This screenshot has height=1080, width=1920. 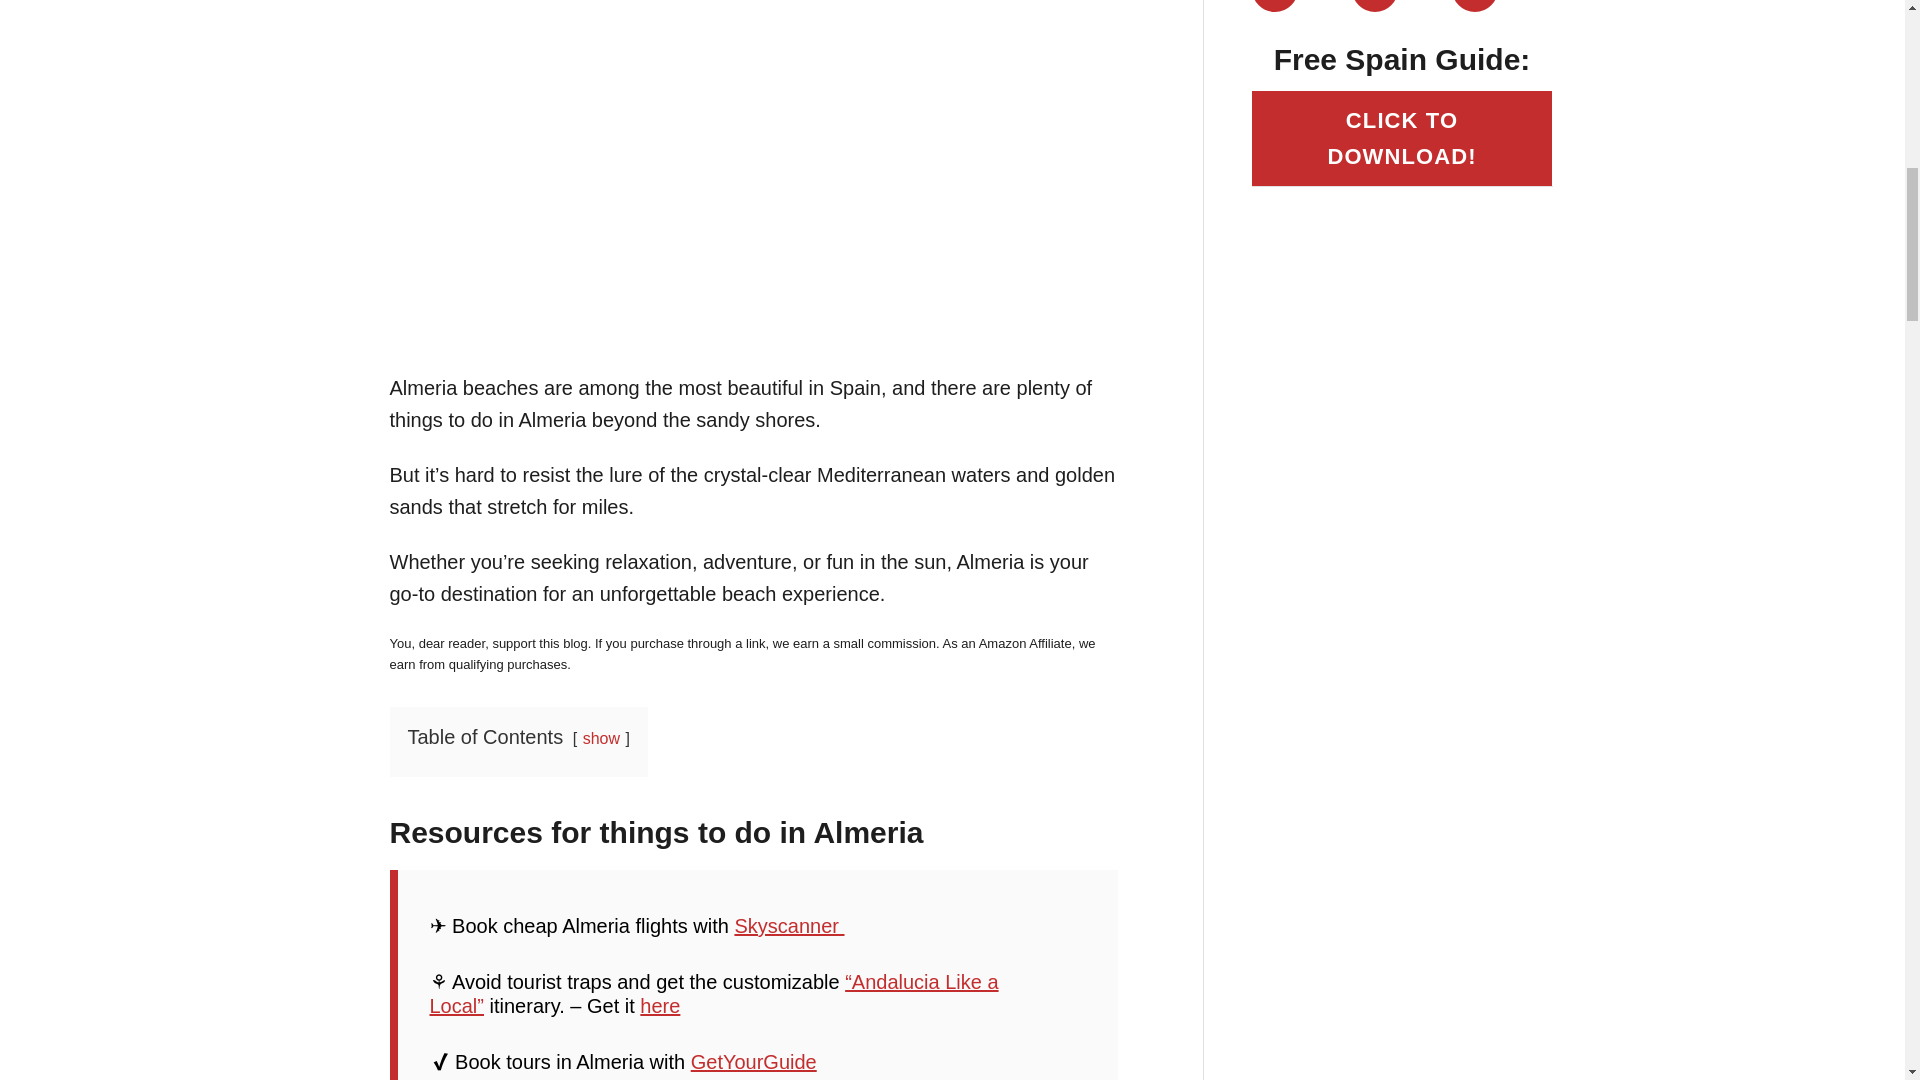 I want to click on Follow on Instagram, so click(x=1274, y=6).